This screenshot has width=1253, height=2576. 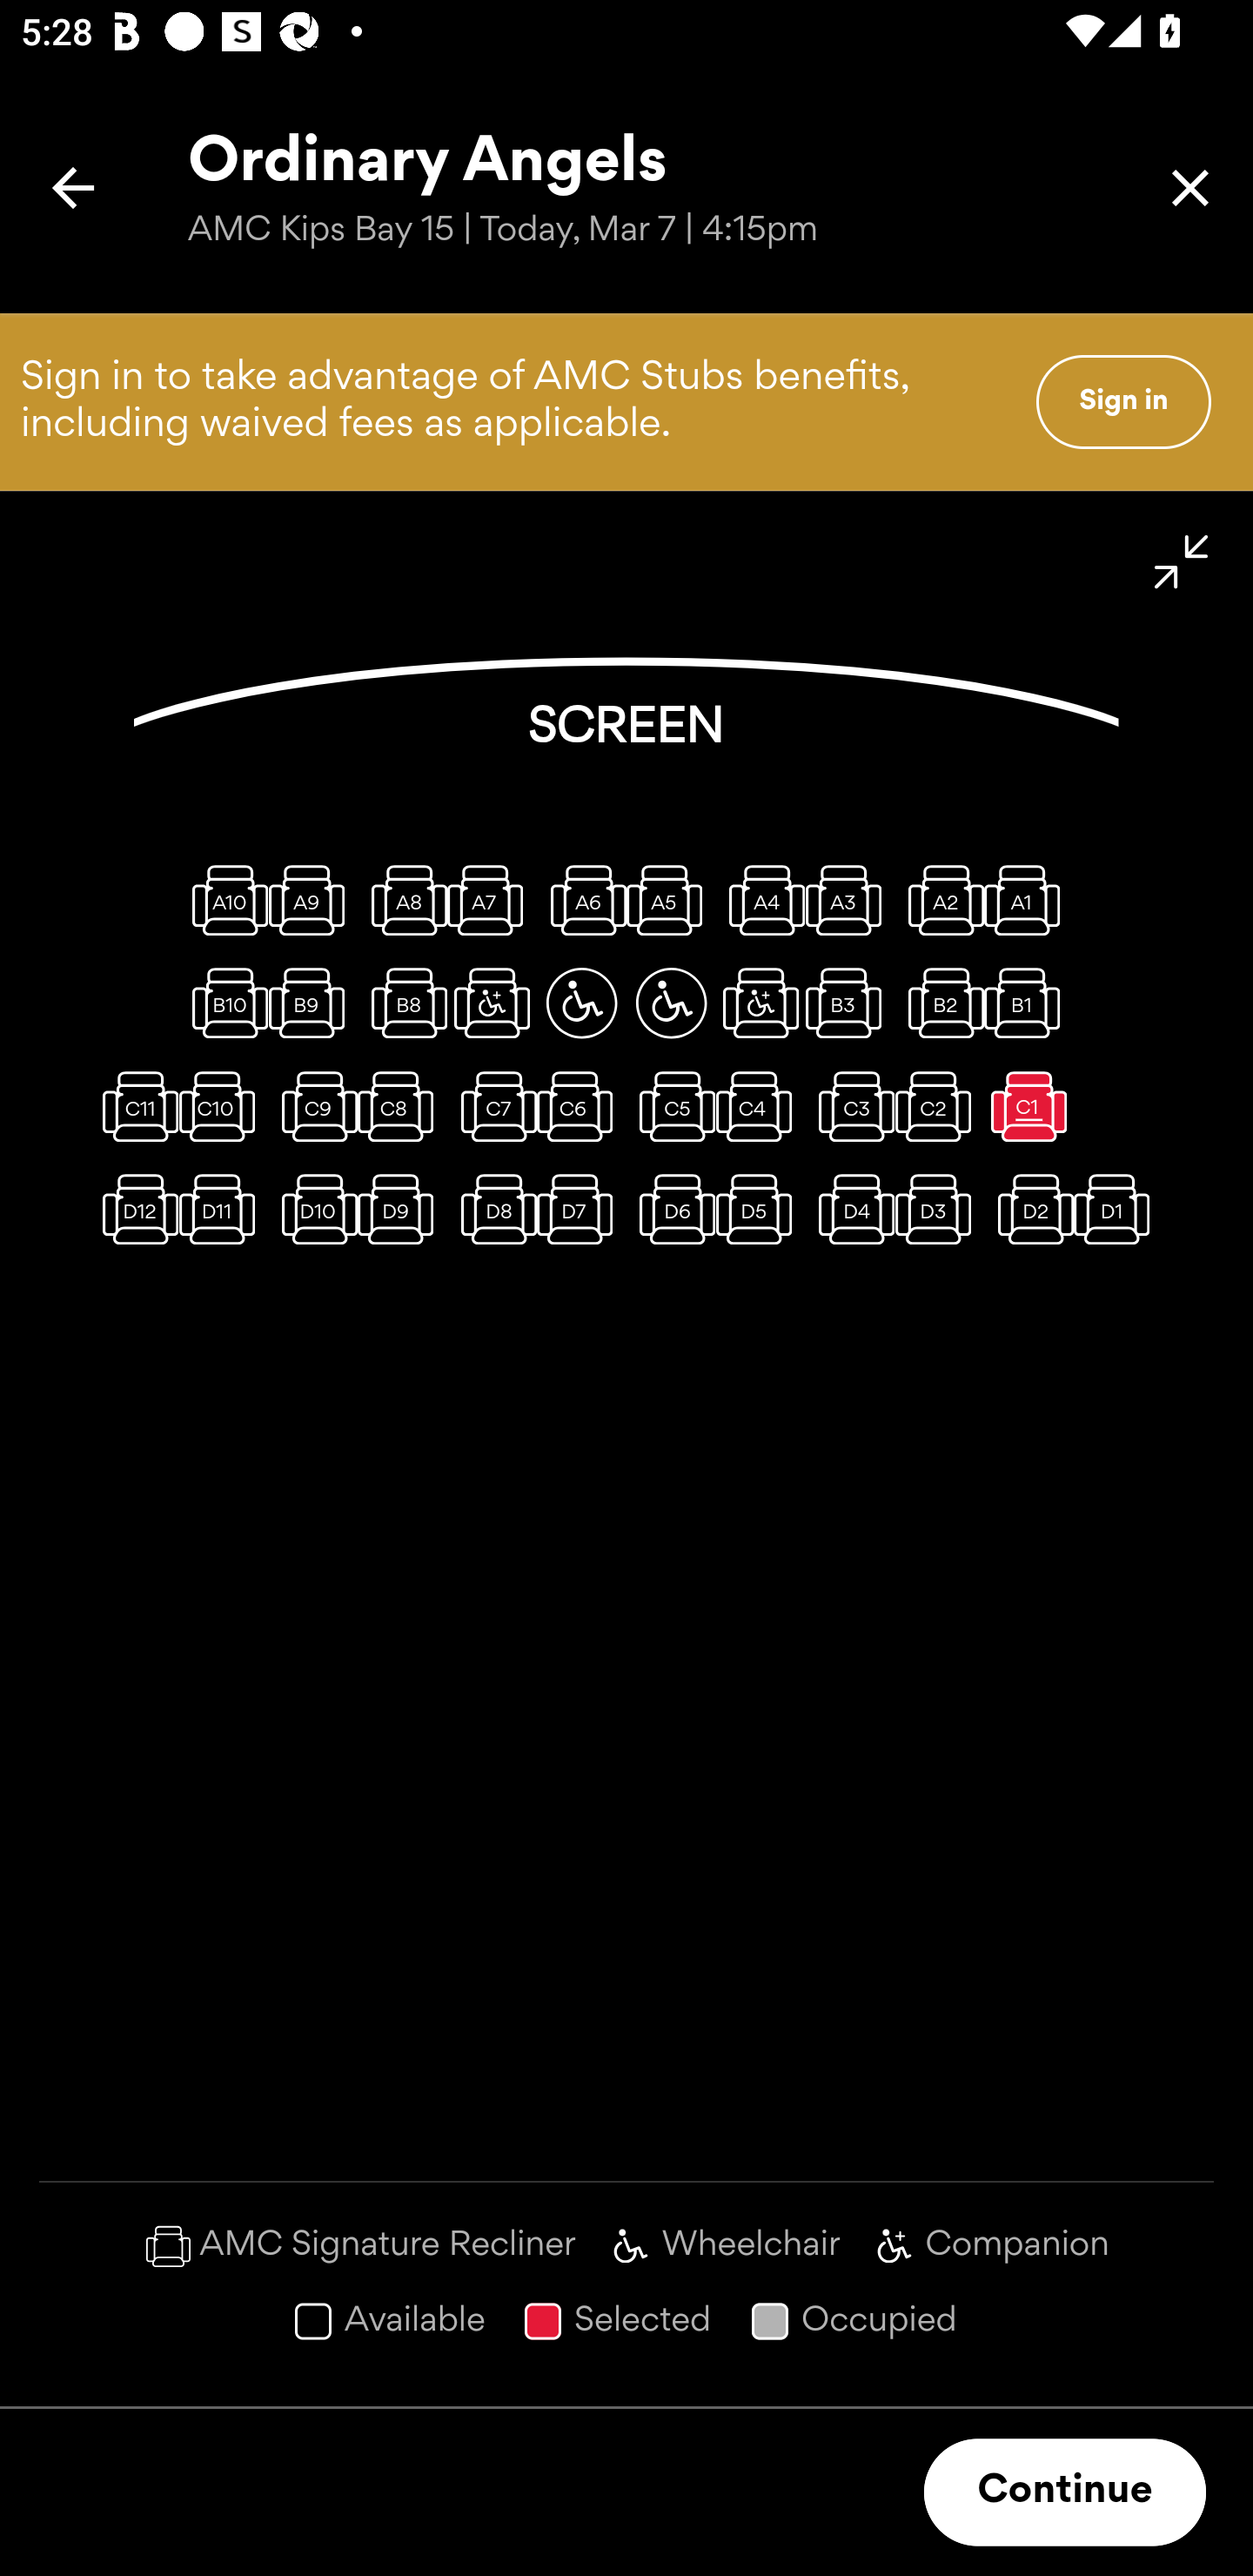 I want to click on D5, Regular seat, available, so click(x=761, y=1210).